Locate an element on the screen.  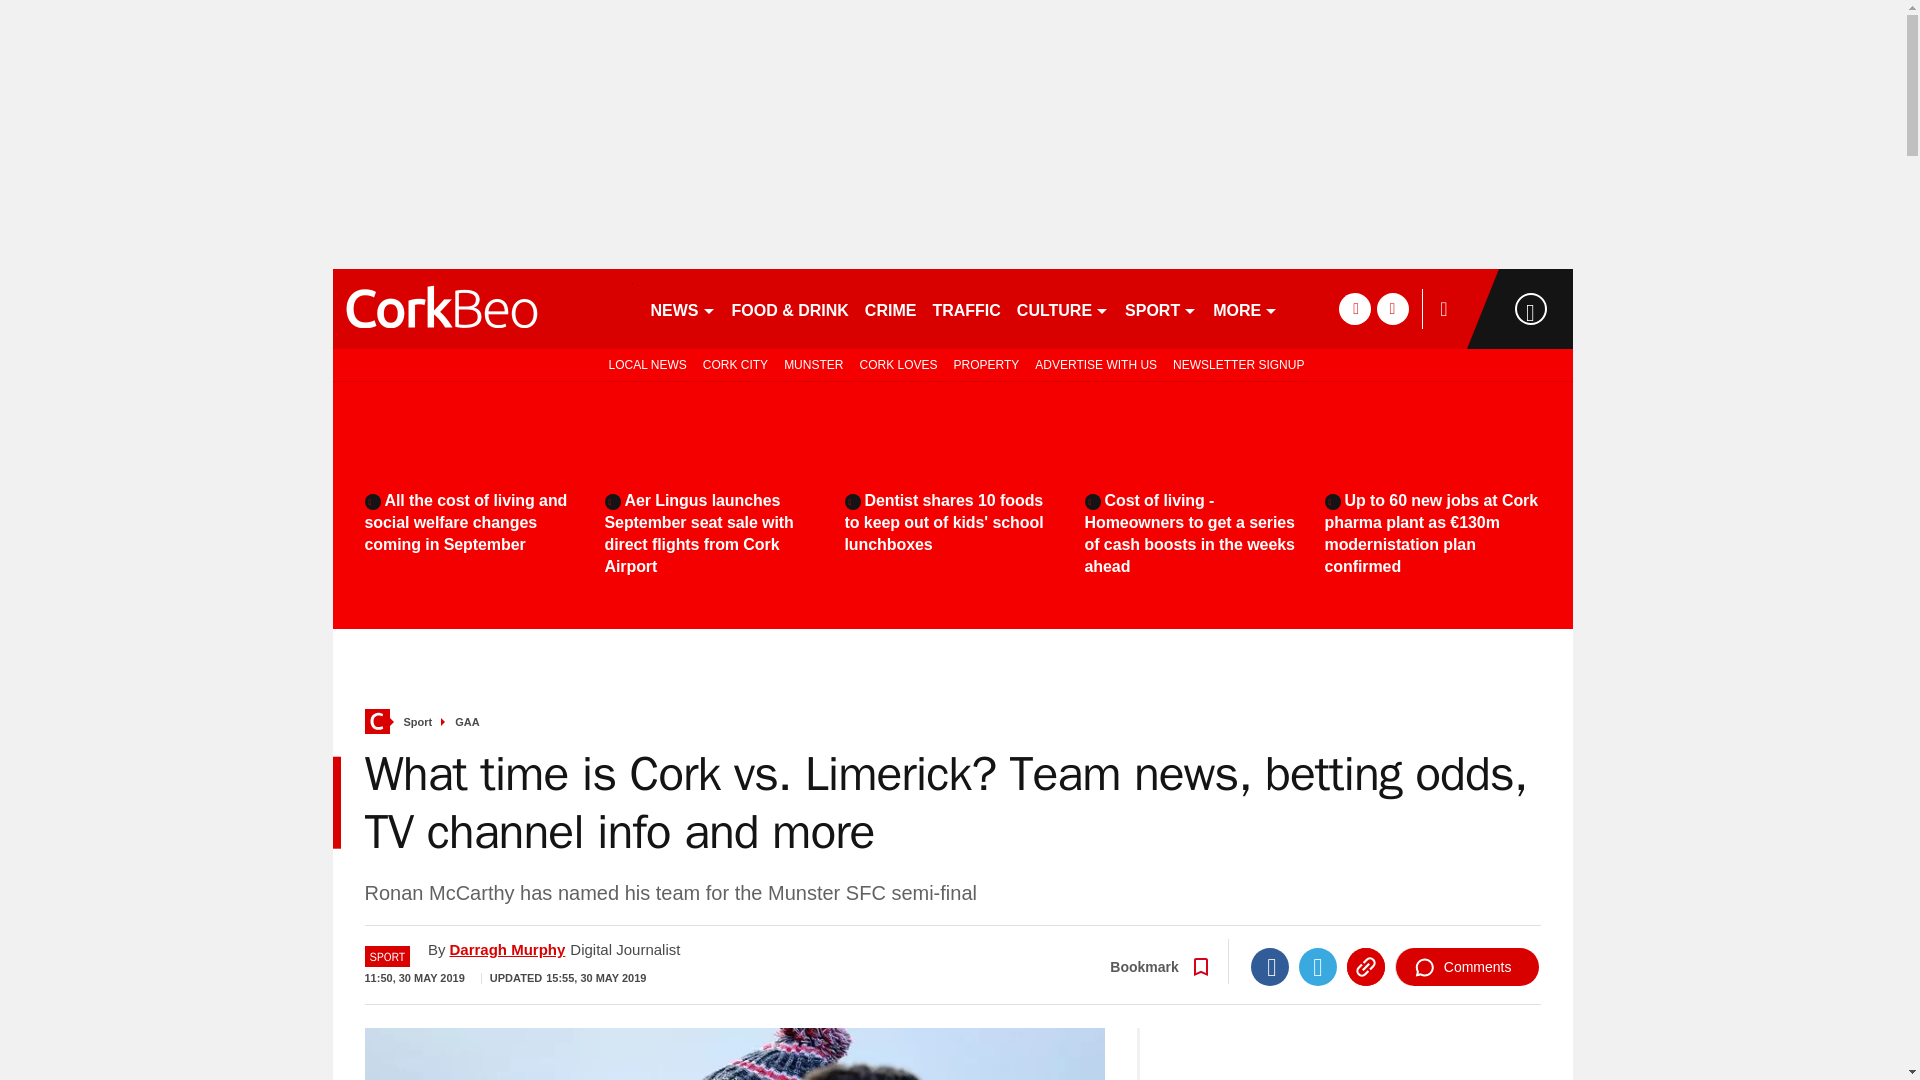
TRAFFIC is located at coordinates (966, 308).